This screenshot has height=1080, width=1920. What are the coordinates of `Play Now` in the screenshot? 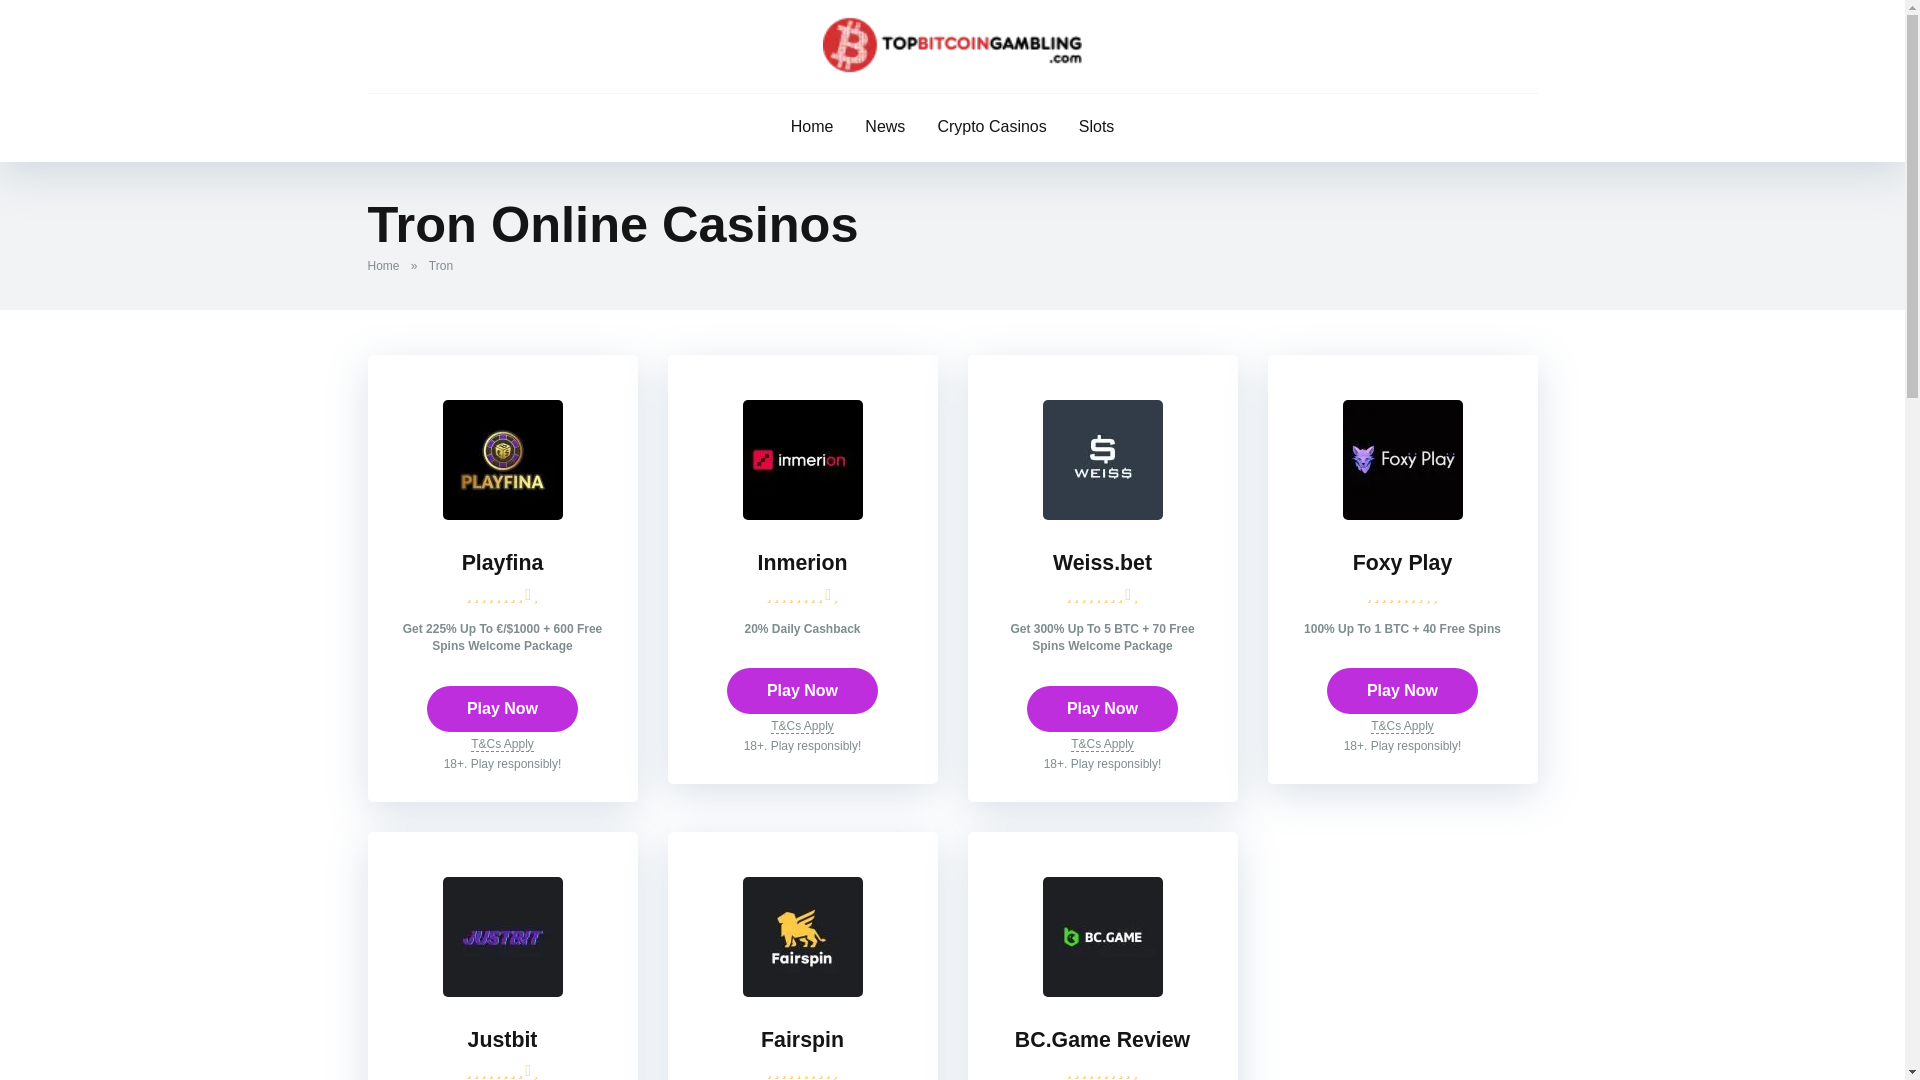 It's located at (802, 690).